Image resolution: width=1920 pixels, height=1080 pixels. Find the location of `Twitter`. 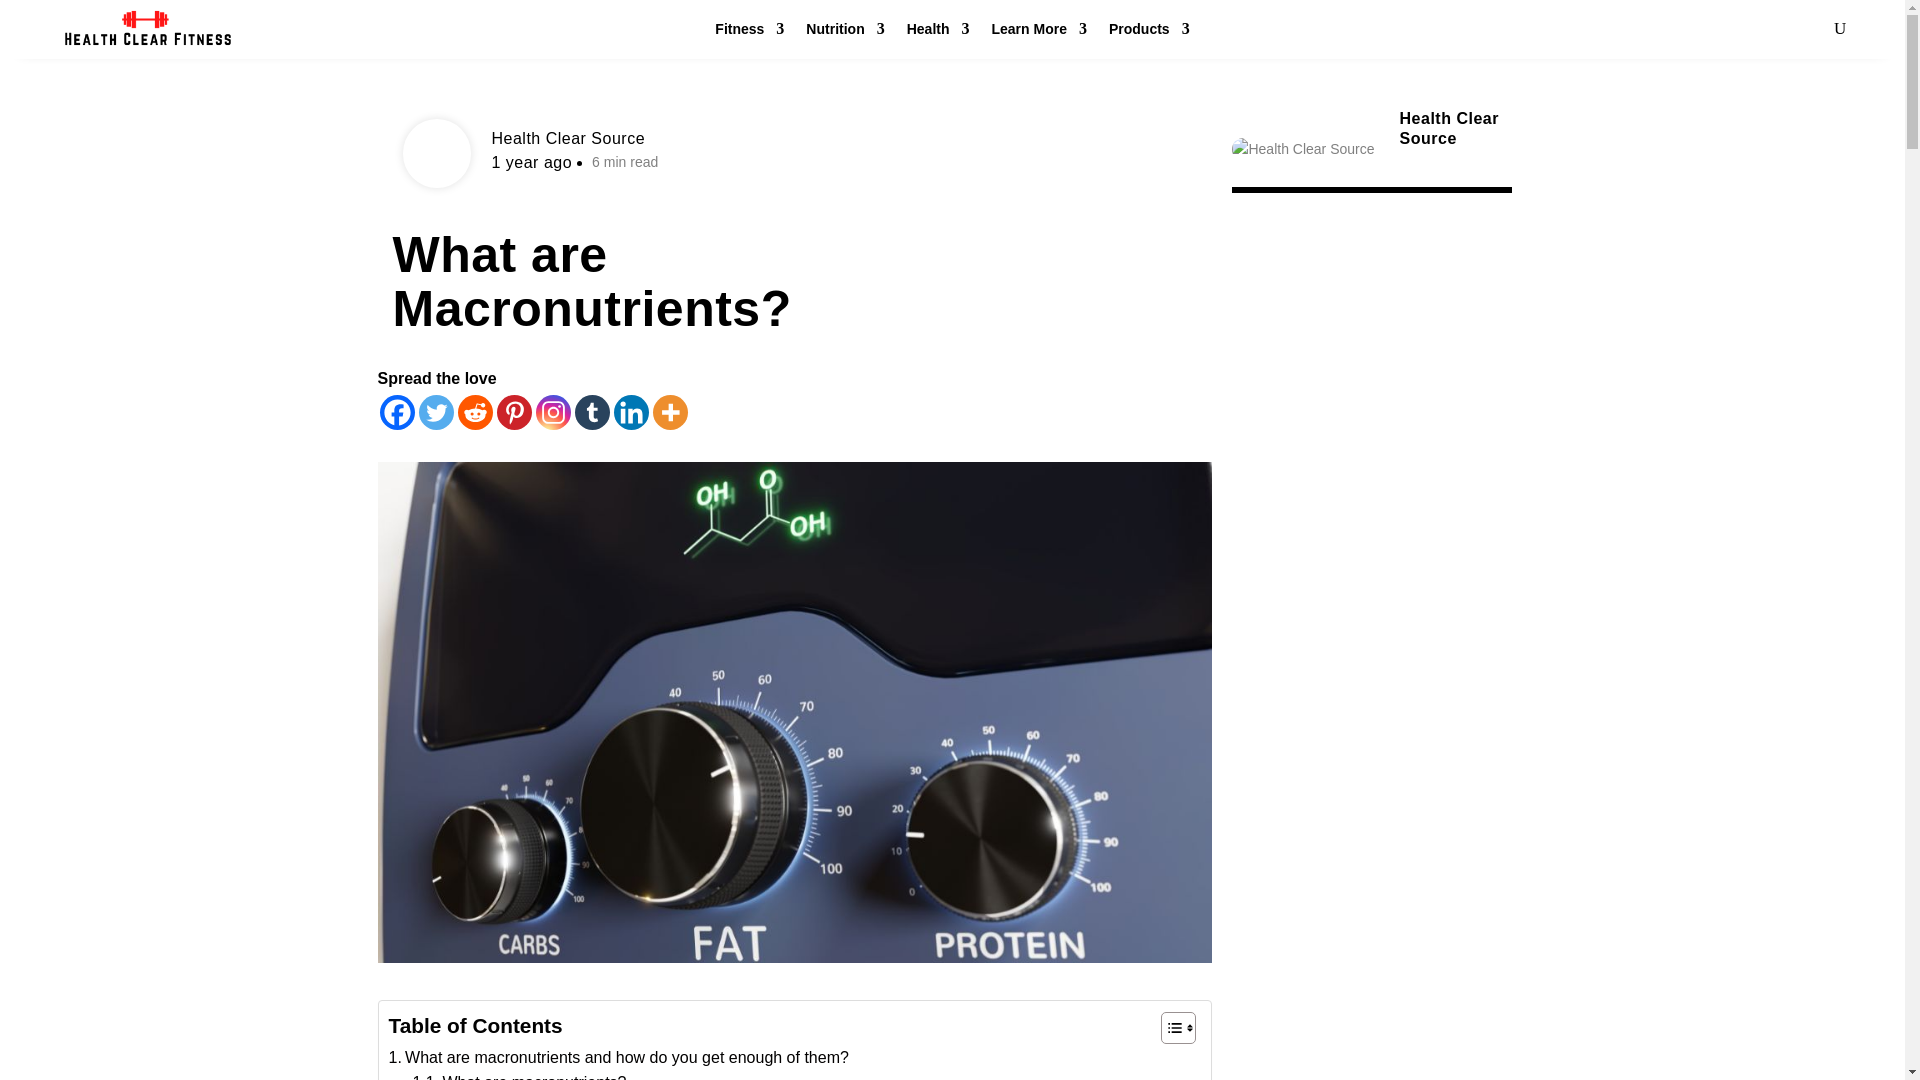

Twitter is located at coordinates (436, 412).